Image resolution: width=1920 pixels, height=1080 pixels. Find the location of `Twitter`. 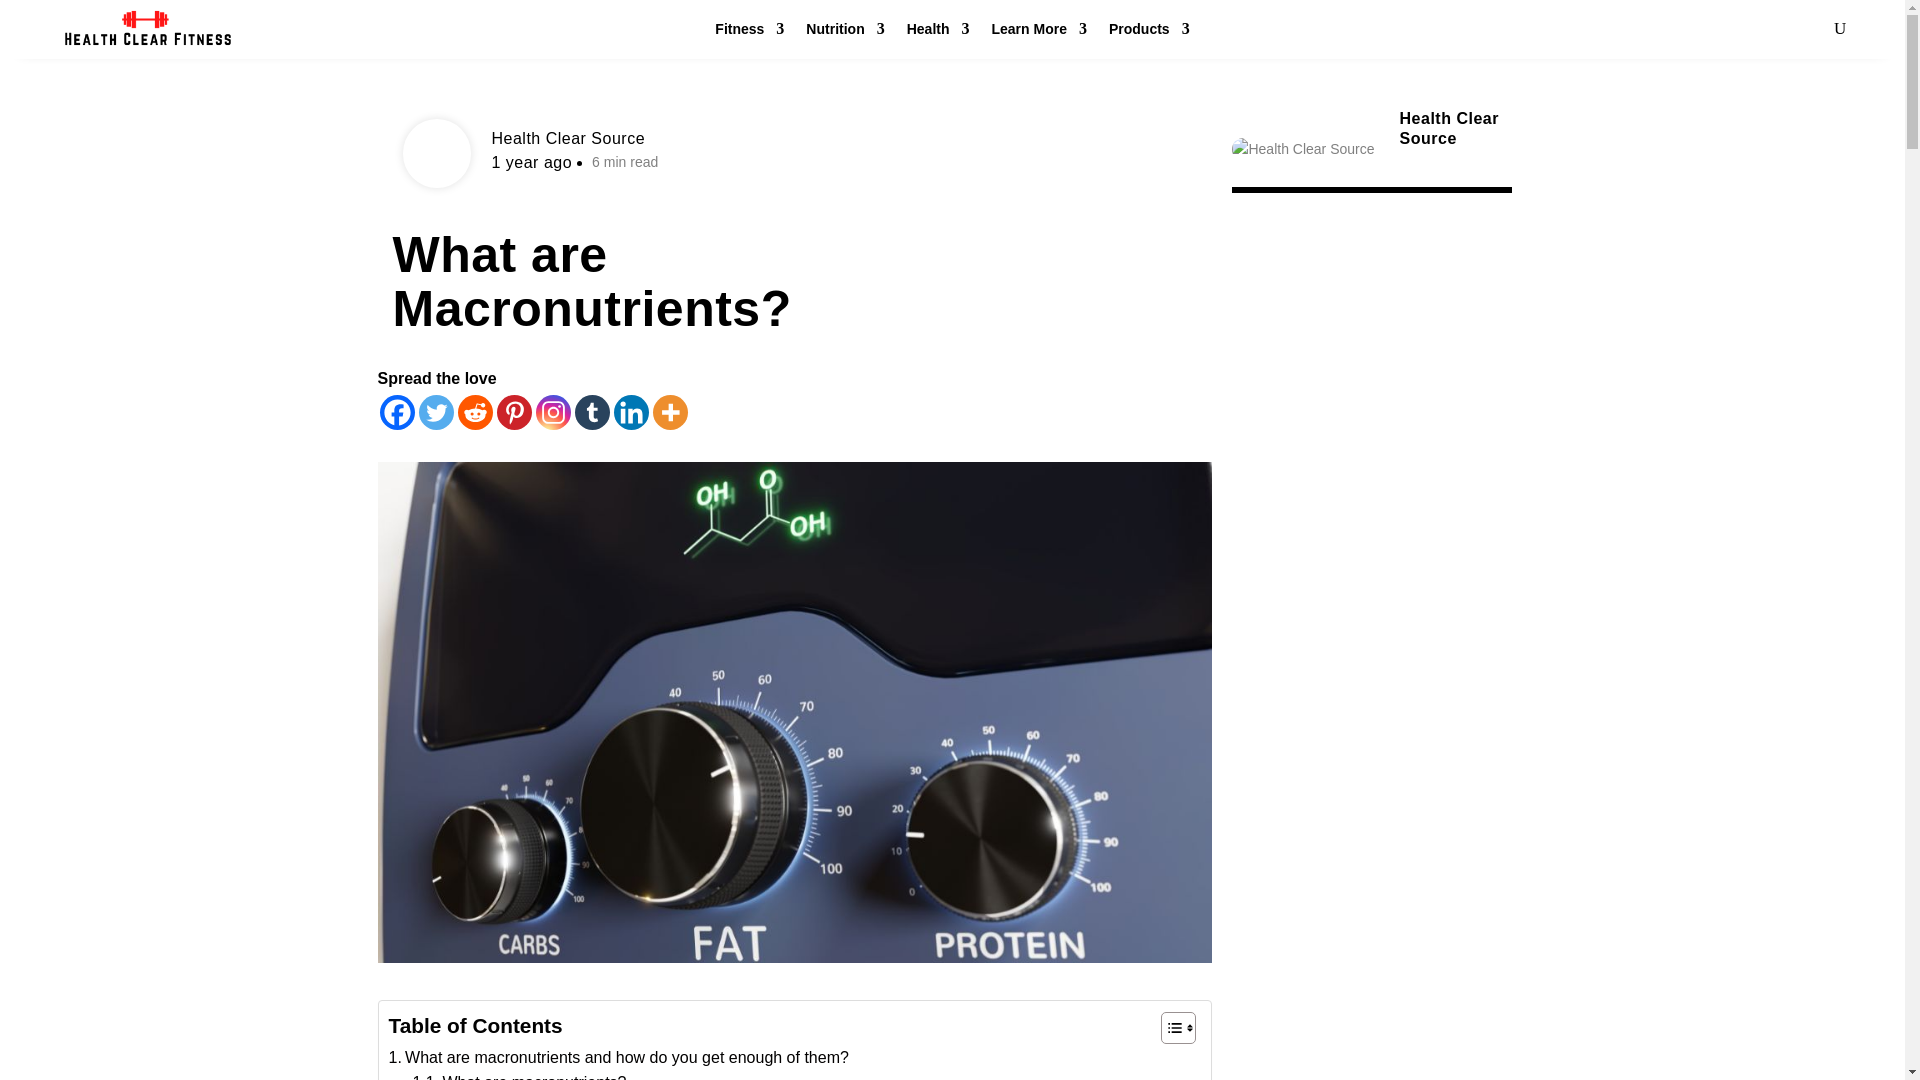

Twitter is located at coordinates (436, 412).